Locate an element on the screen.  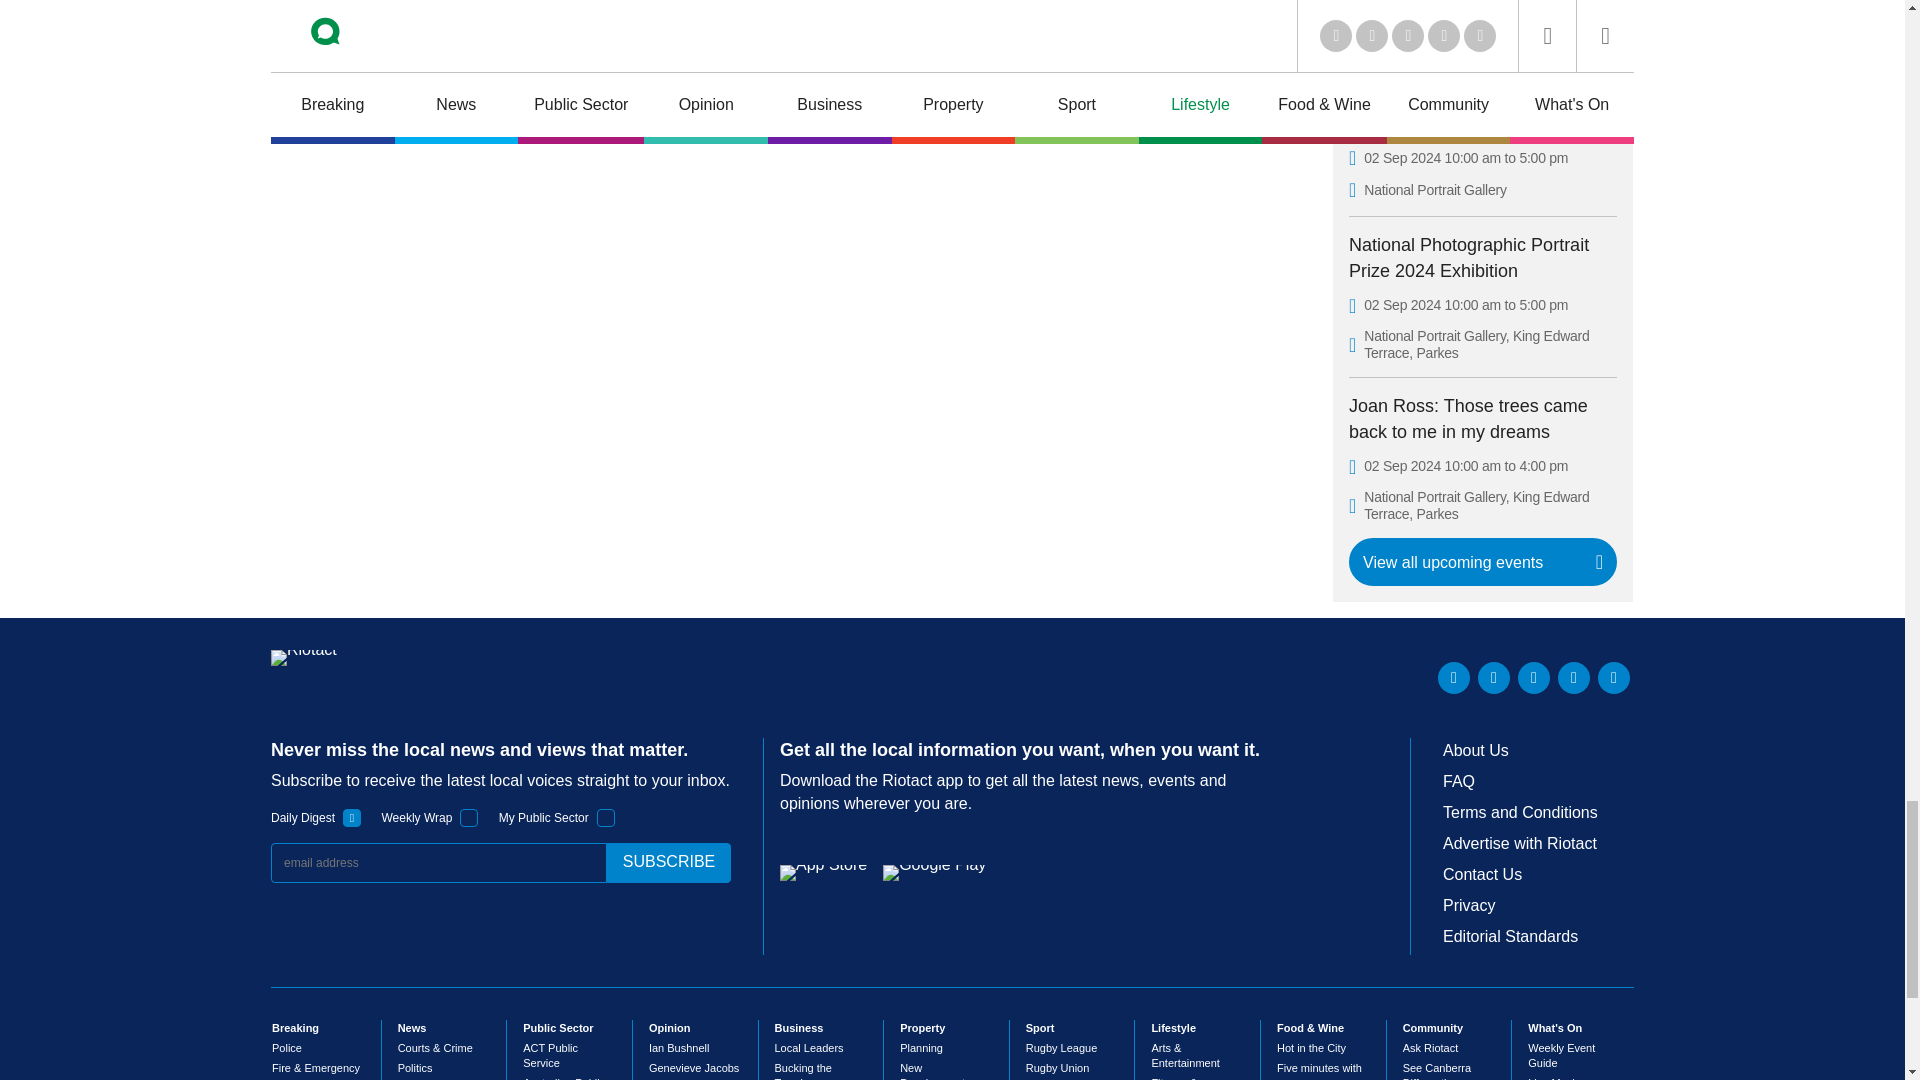
App Store is located at coordinates (823, 873).